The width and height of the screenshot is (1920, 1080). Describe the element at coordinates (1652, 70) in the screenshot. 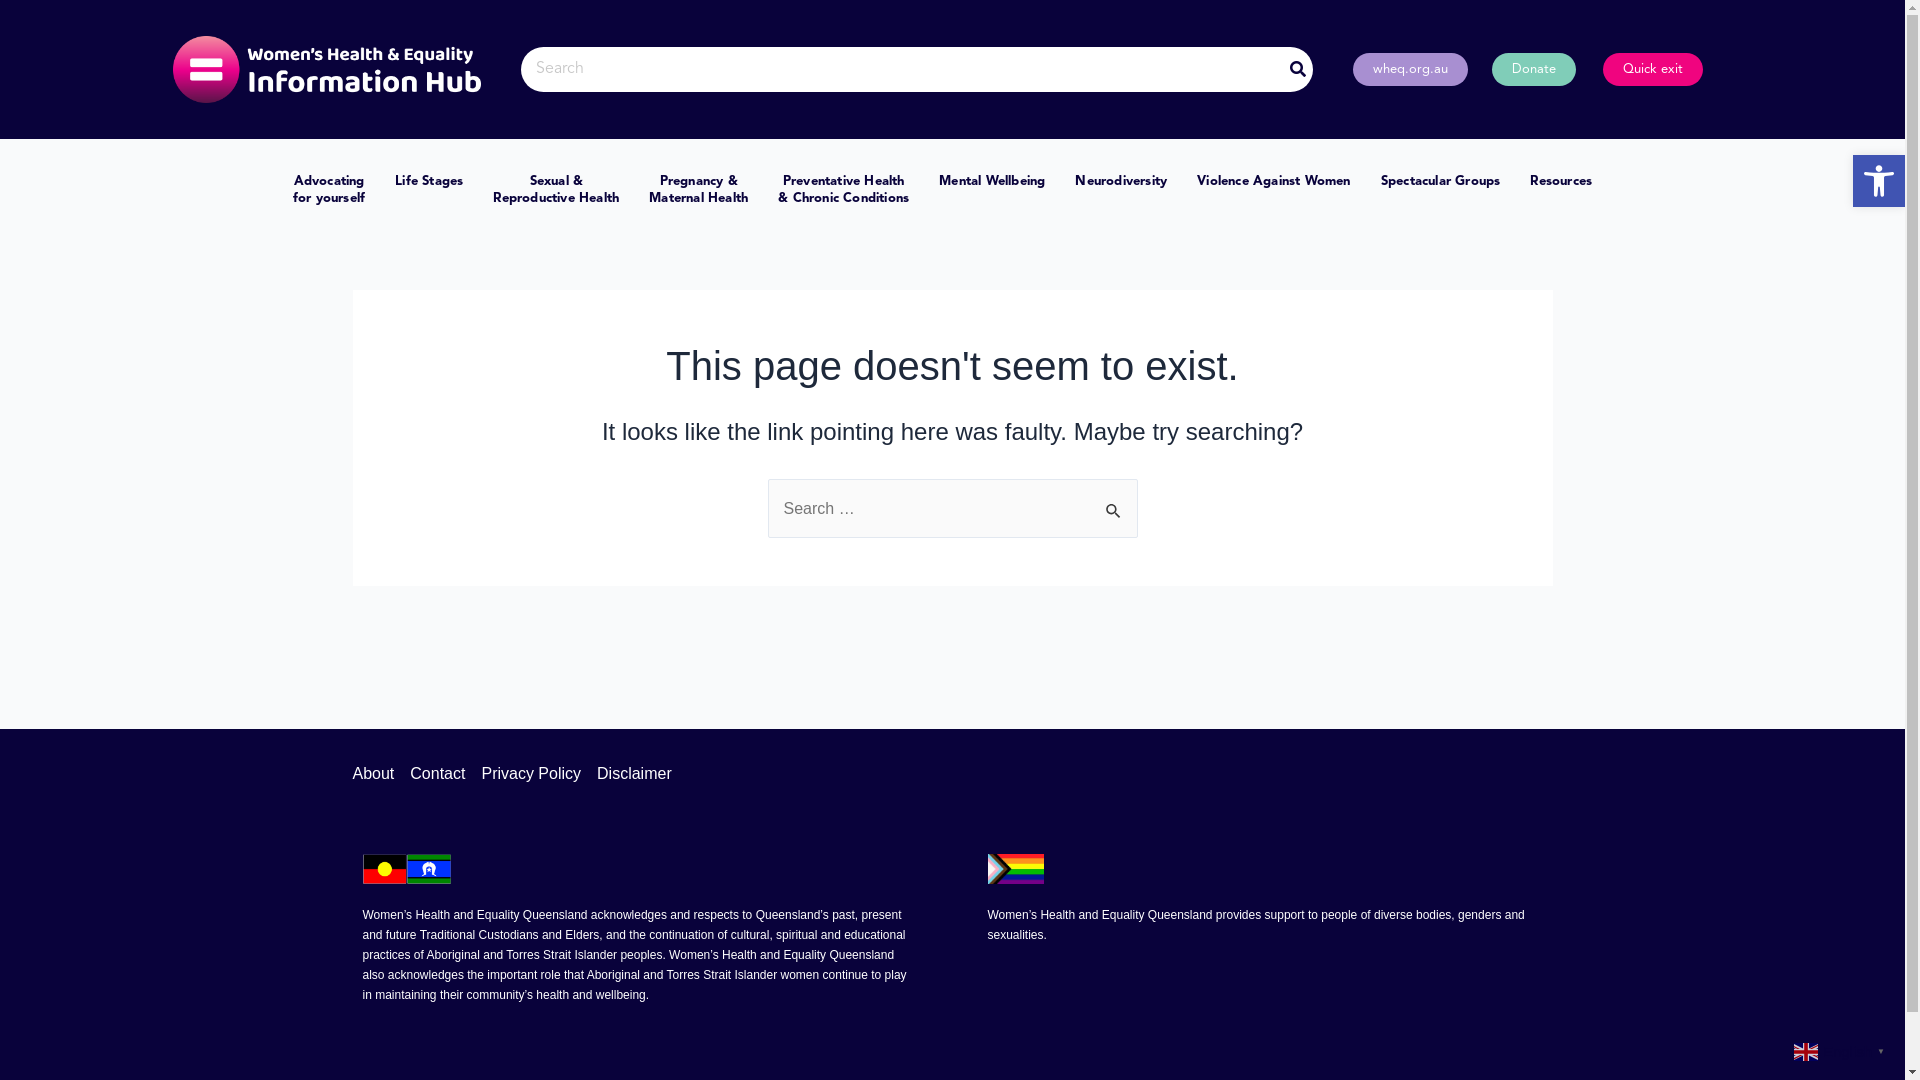

I see `Quick exit` at that location.